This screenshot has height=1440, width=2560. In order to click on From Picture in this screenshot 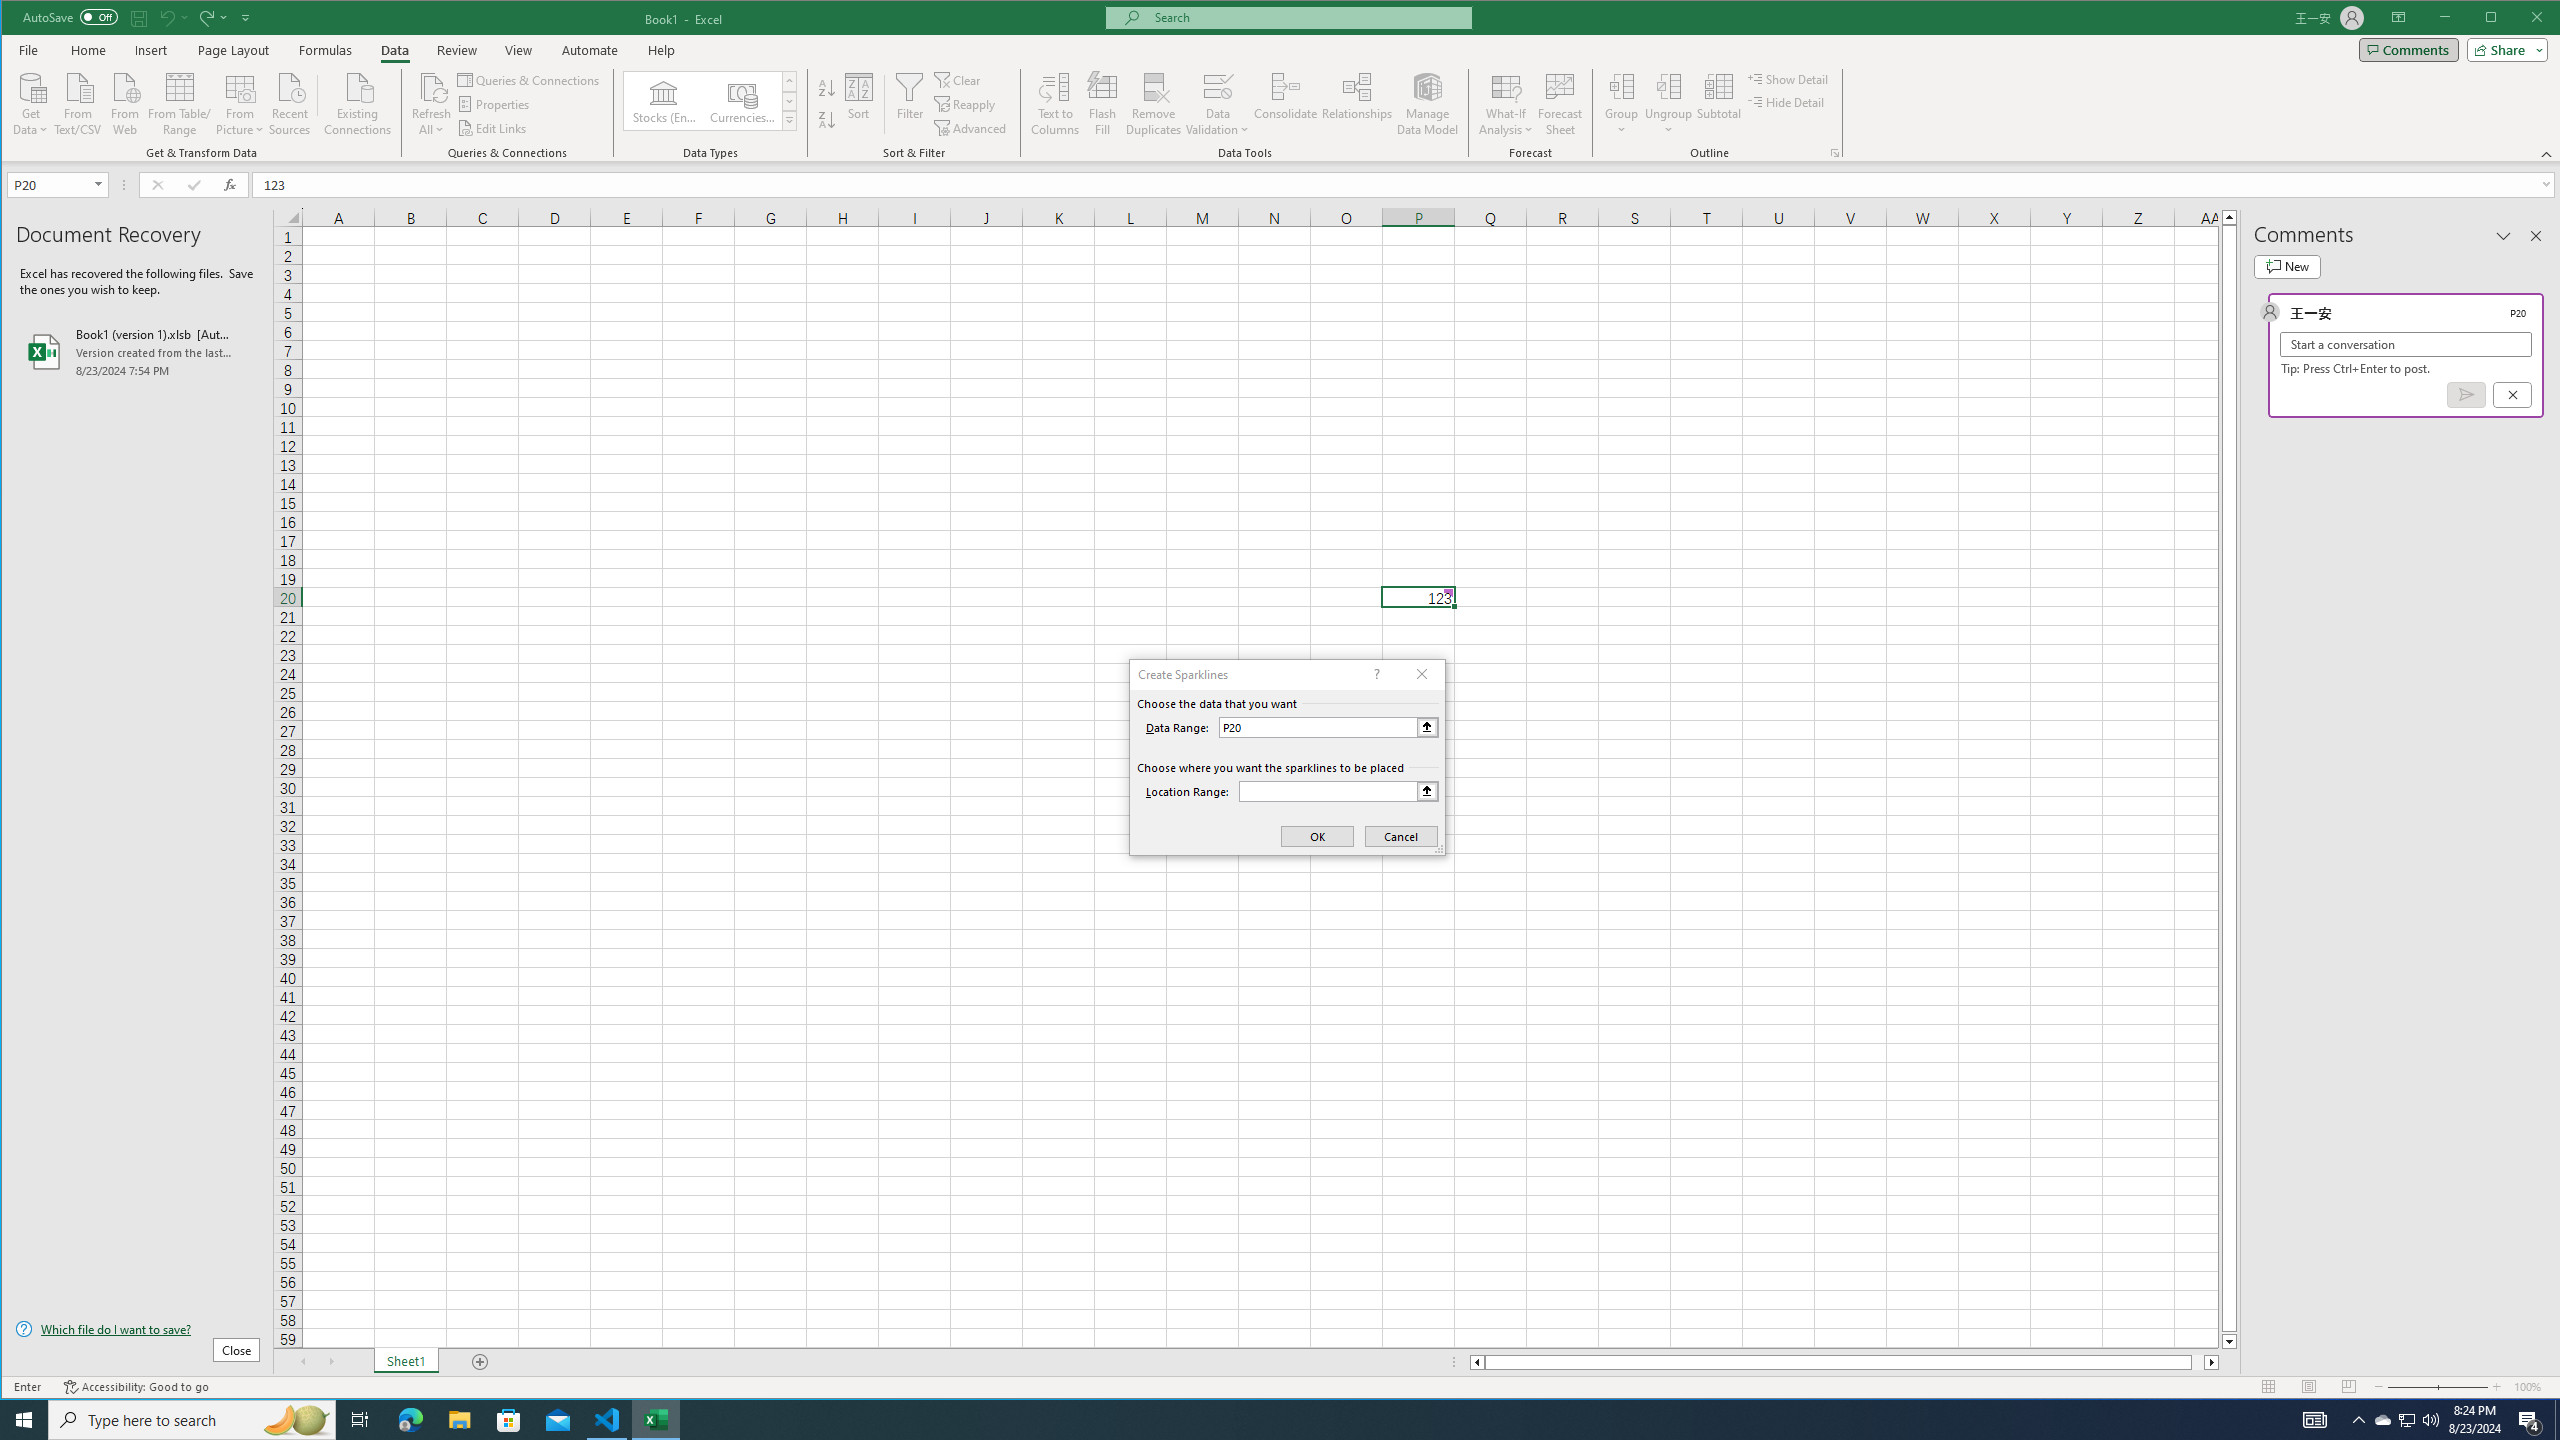, I will do `click(240, 102)`.